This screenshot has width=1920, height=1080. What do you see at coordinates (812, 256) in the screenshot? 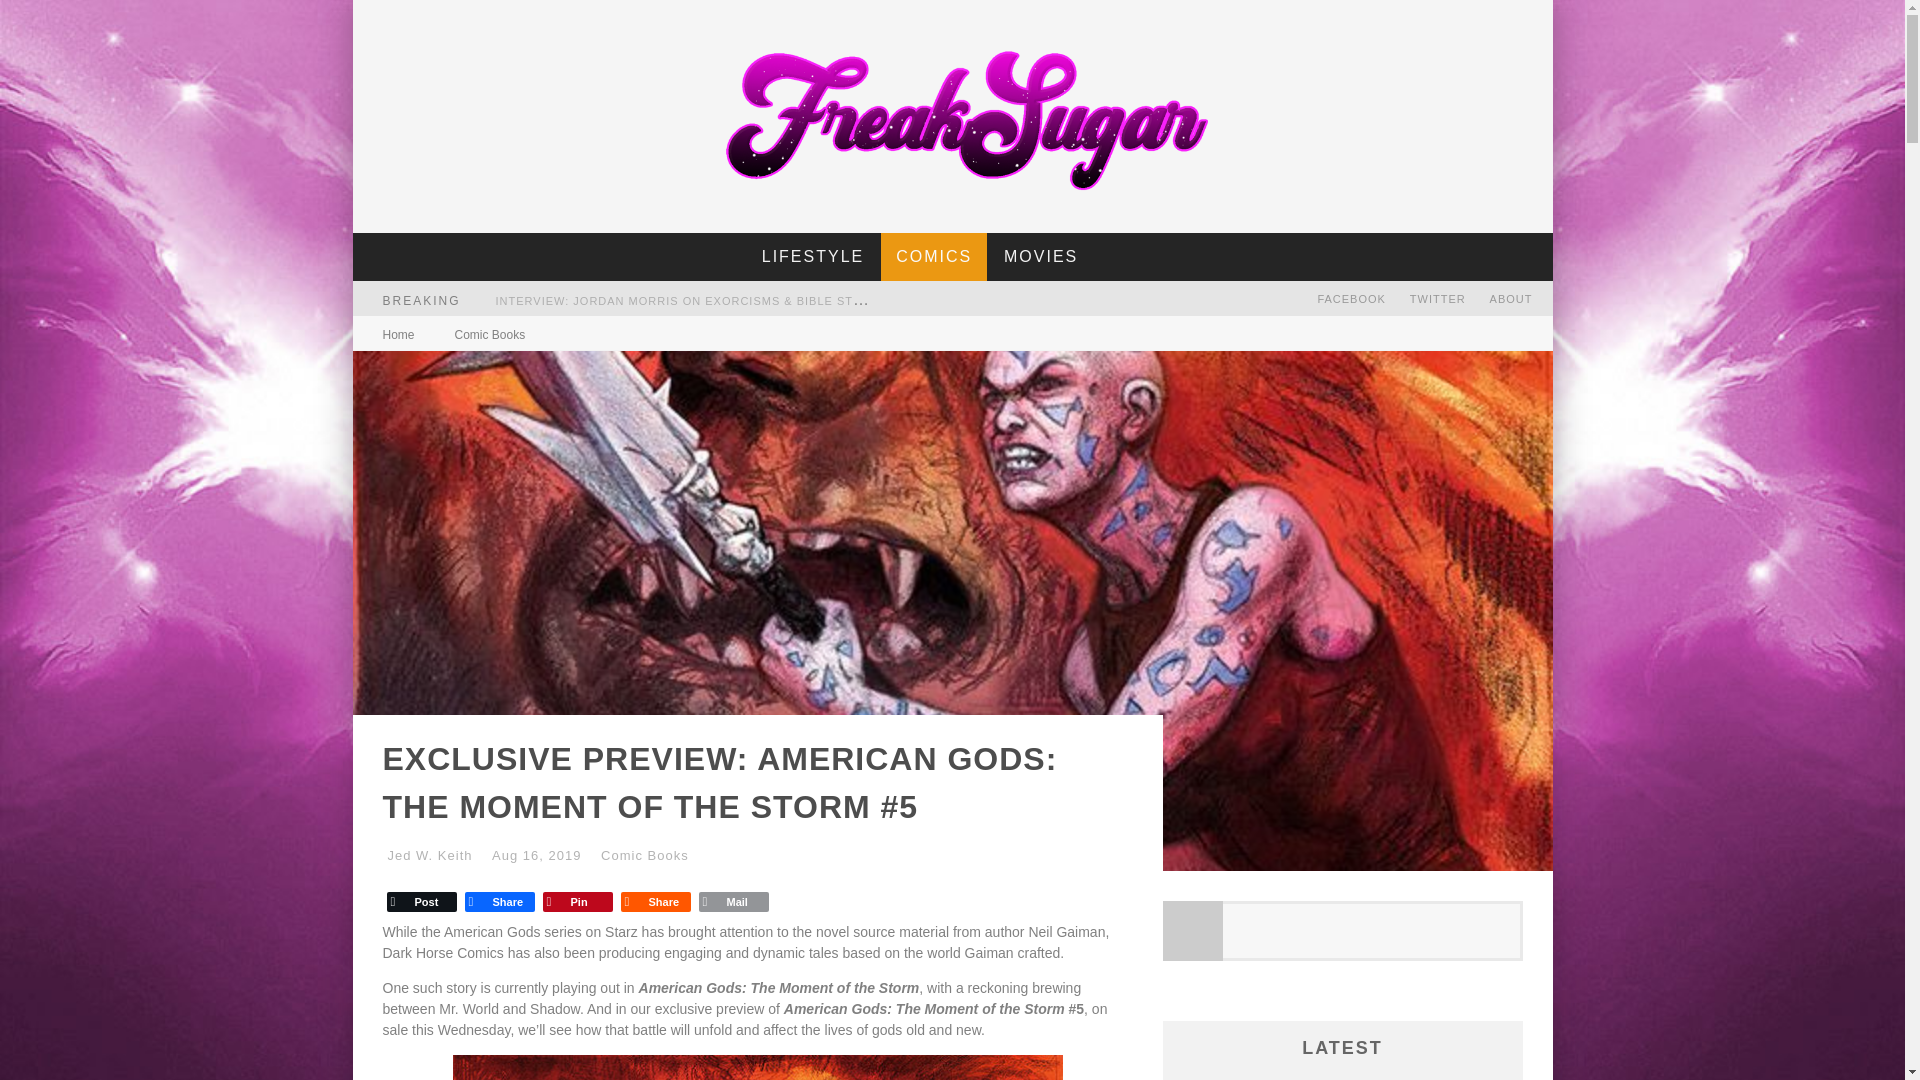
I see `LIFESTYLE` at bounding box center [812, 256].